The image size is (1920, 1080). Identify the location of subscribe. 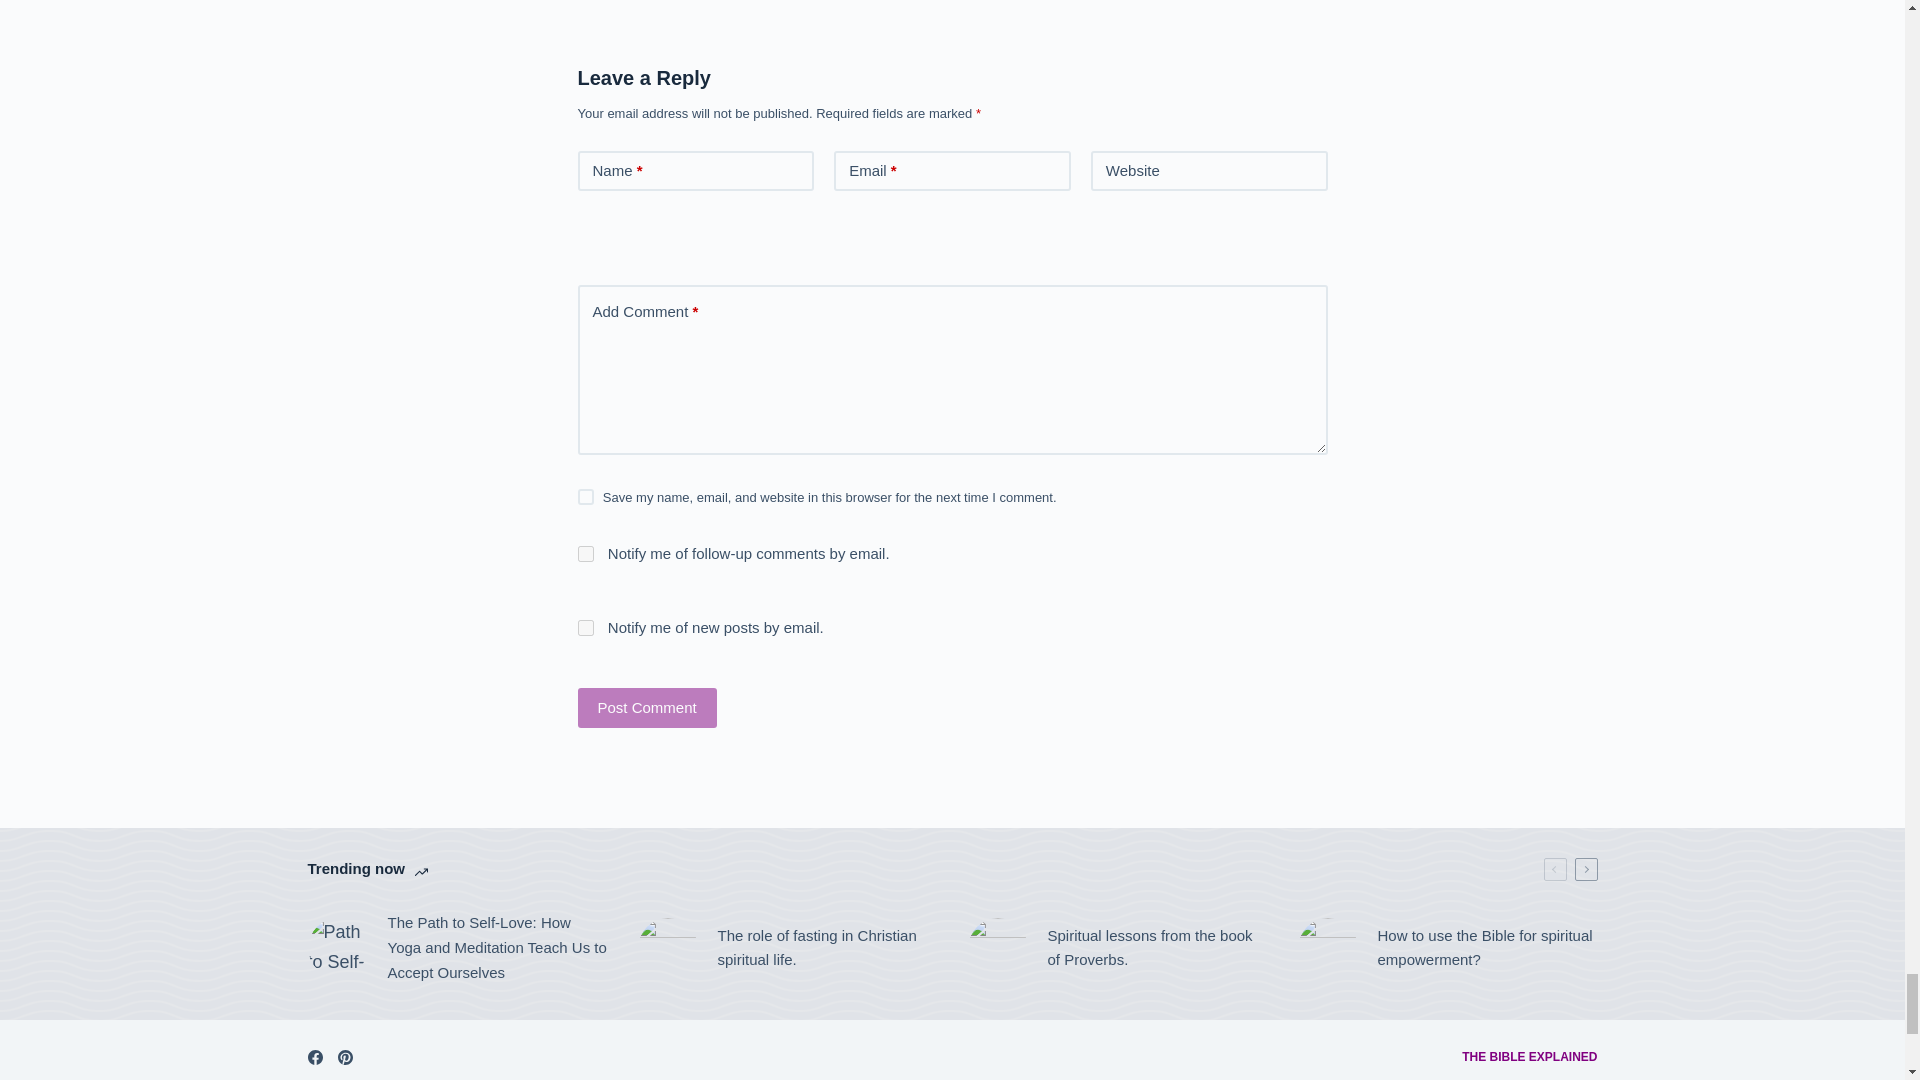
(585, 554).